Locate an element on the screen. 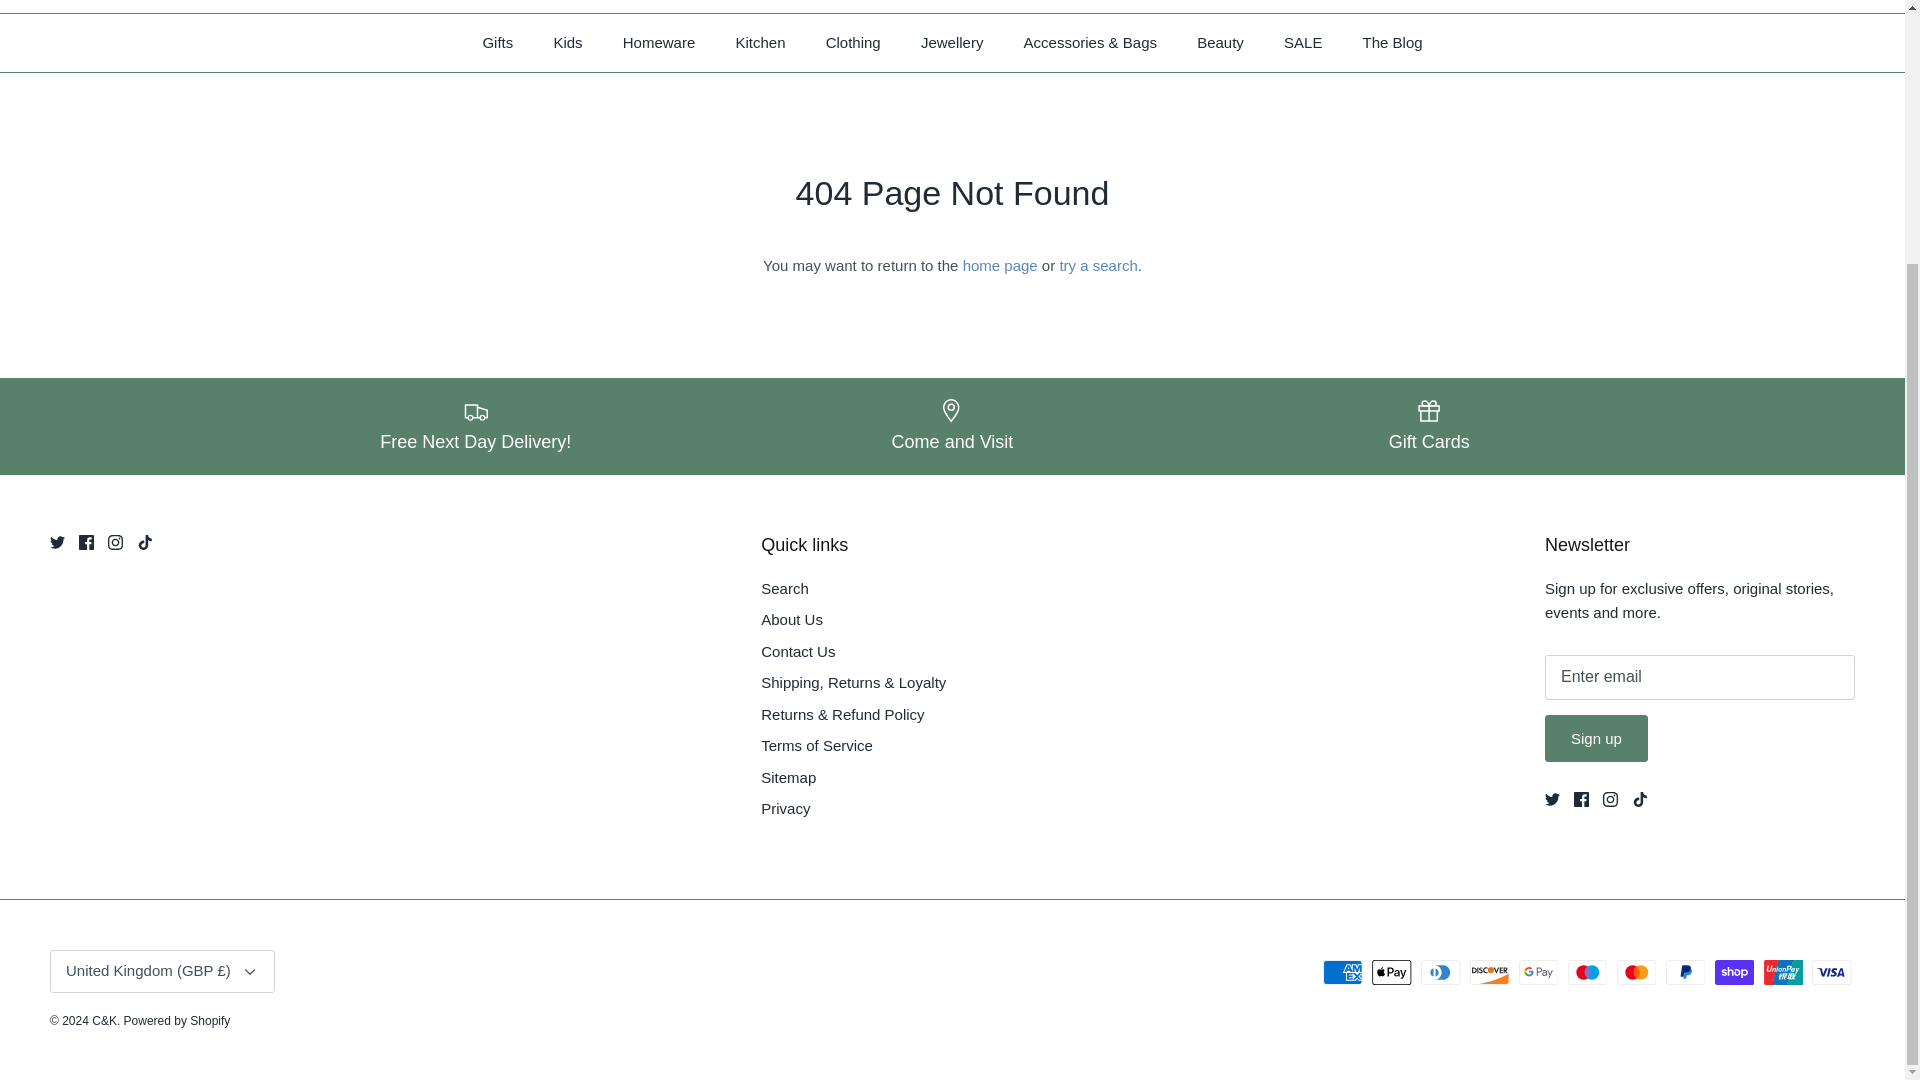 This screenshot has width=1920, height=1080. Apple Pay is located at coordinates (1392, 972).